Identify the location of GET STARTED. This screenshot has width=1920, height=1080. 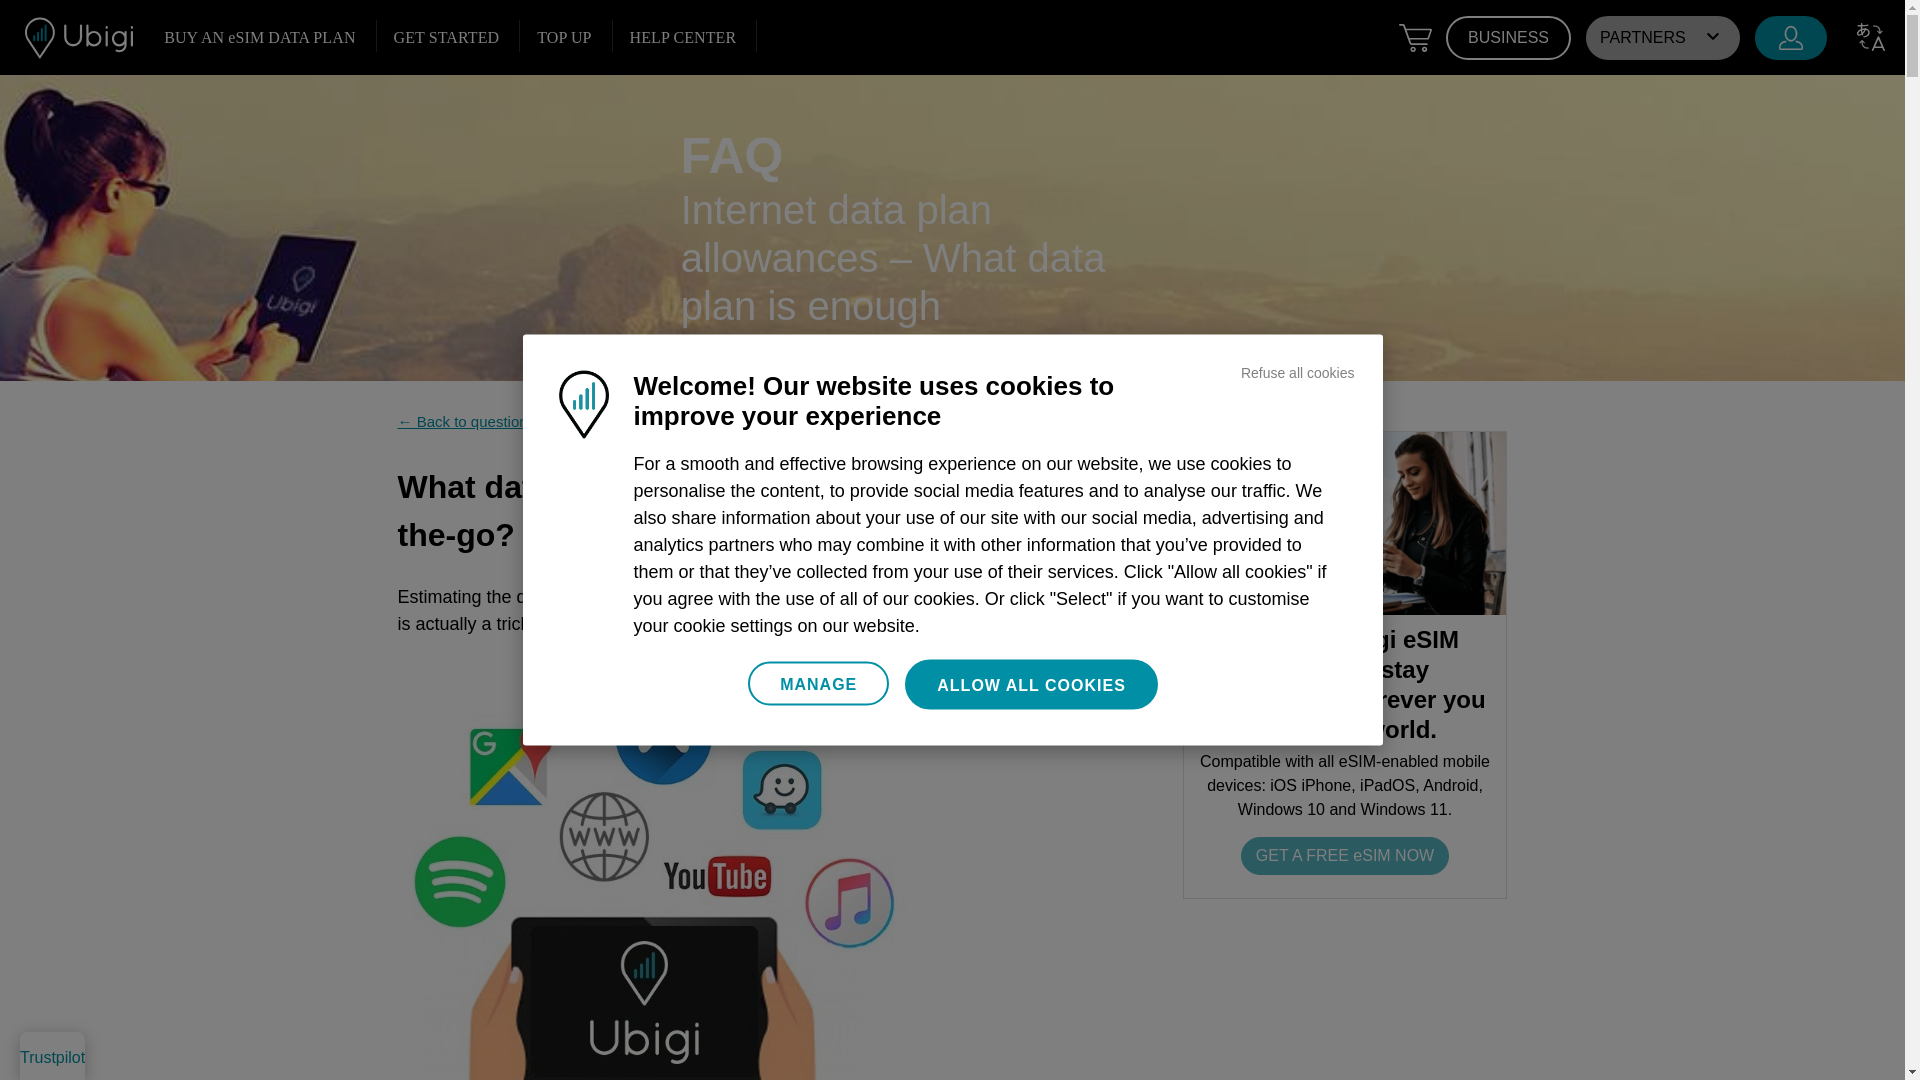
(446, 37).